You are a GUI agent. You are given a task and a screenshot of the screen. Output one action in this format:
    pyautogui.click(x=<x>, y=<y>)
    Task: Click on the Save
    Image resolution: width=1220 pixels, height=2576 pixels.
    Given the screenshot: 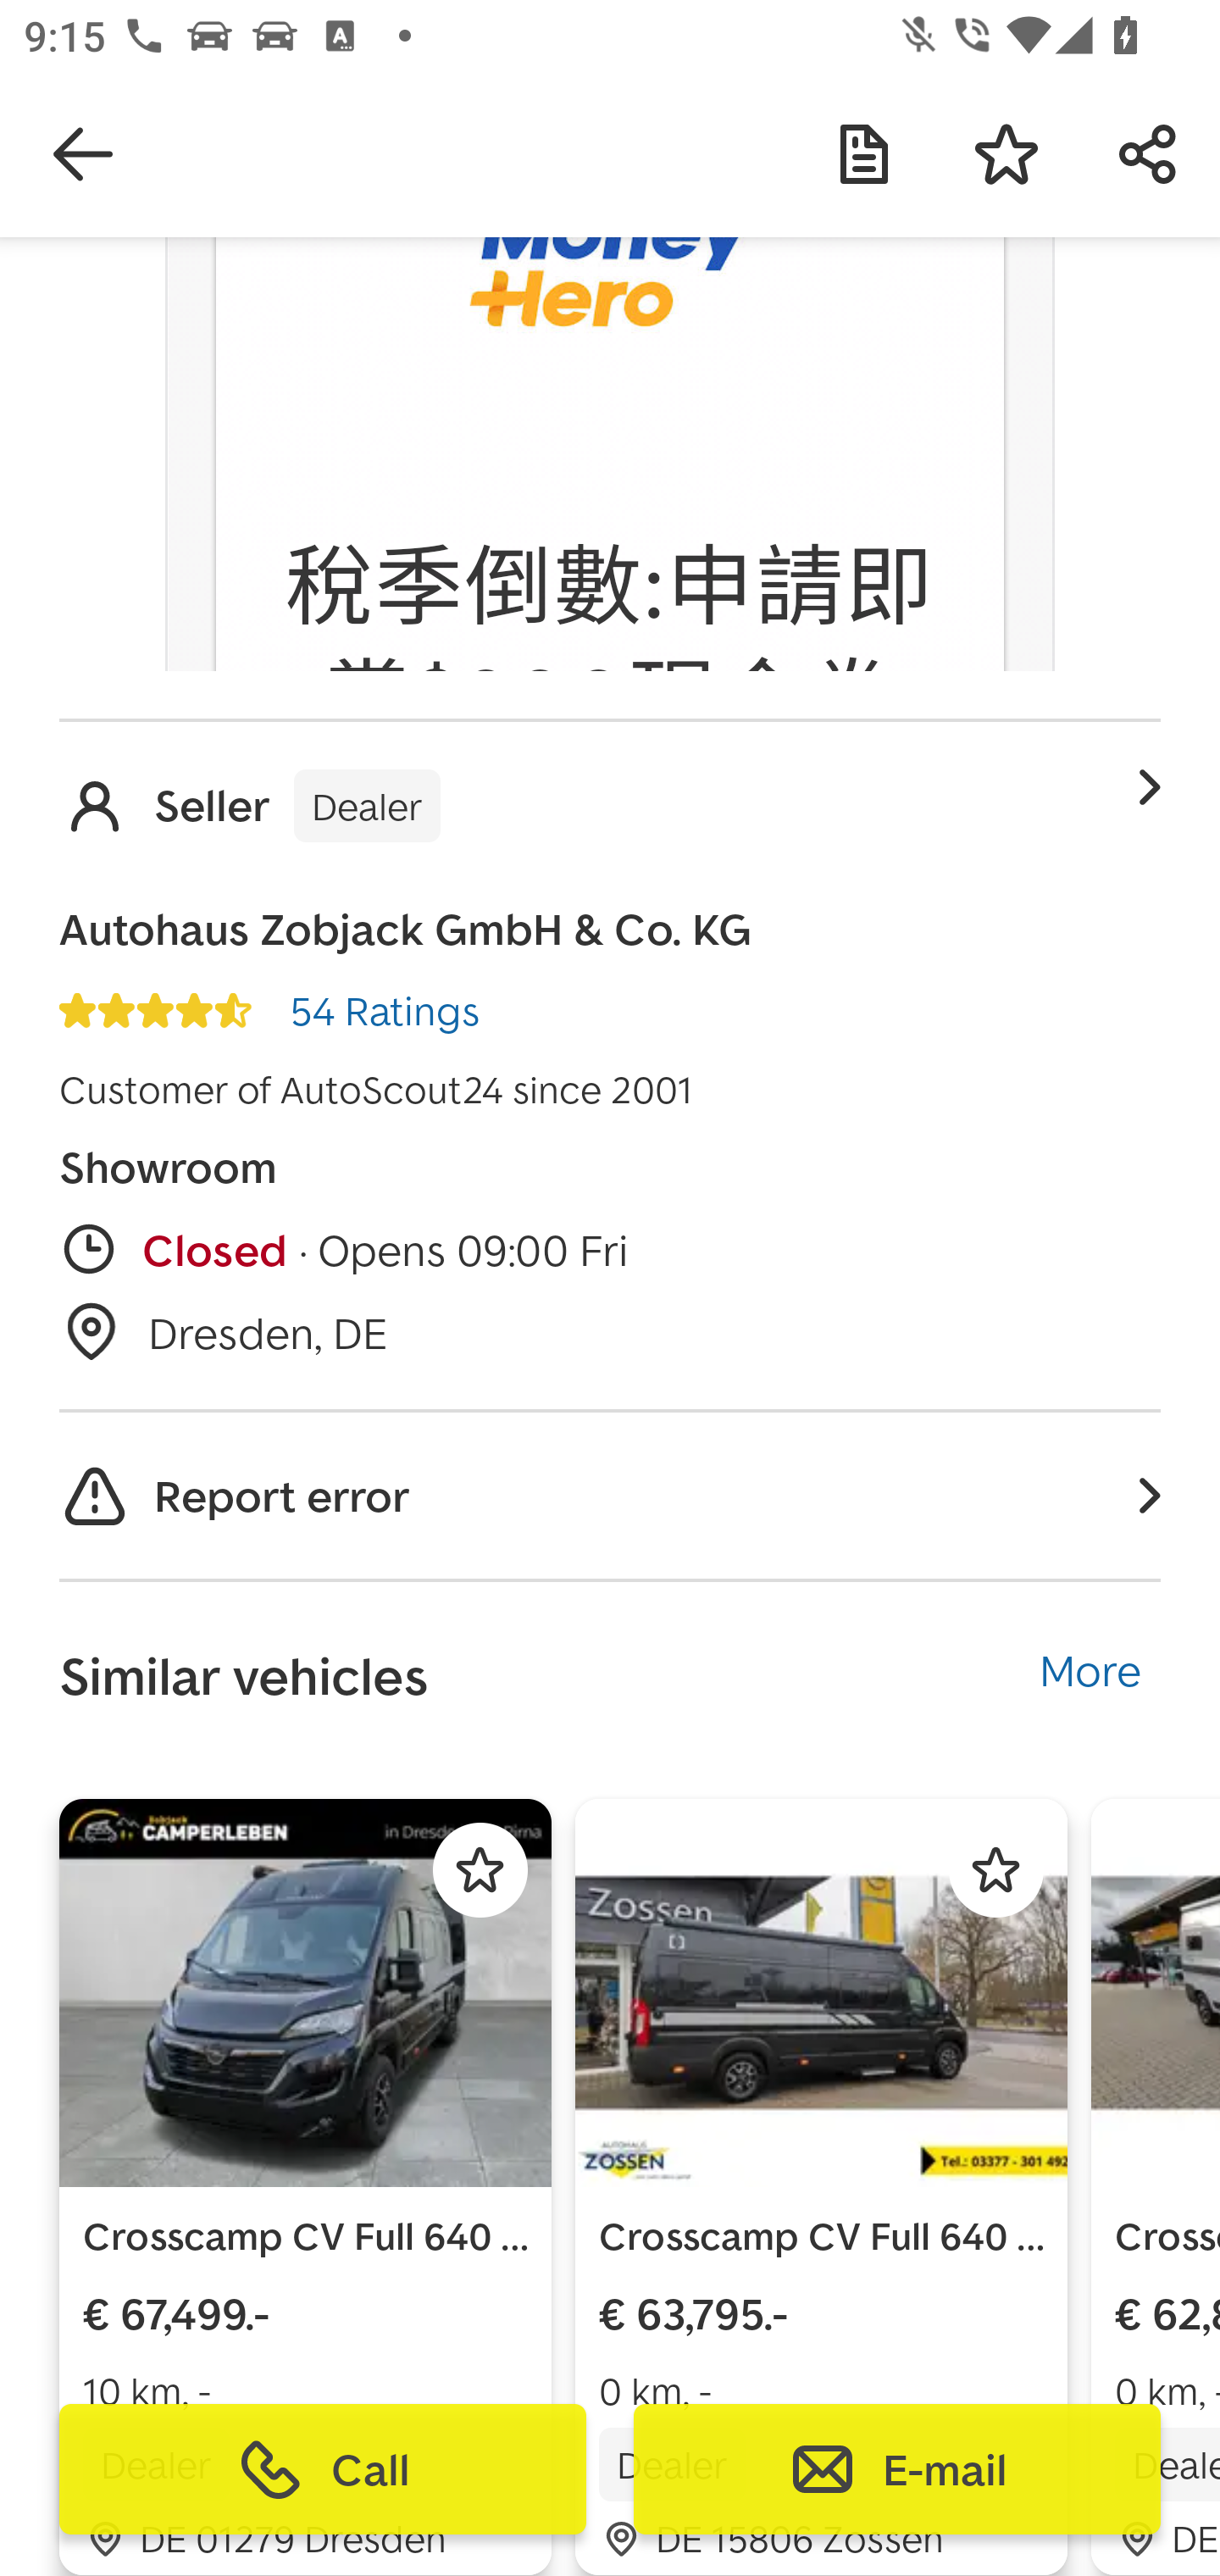 What is the action you would take?
    pyautogui.click(x=1006, y=154)
    